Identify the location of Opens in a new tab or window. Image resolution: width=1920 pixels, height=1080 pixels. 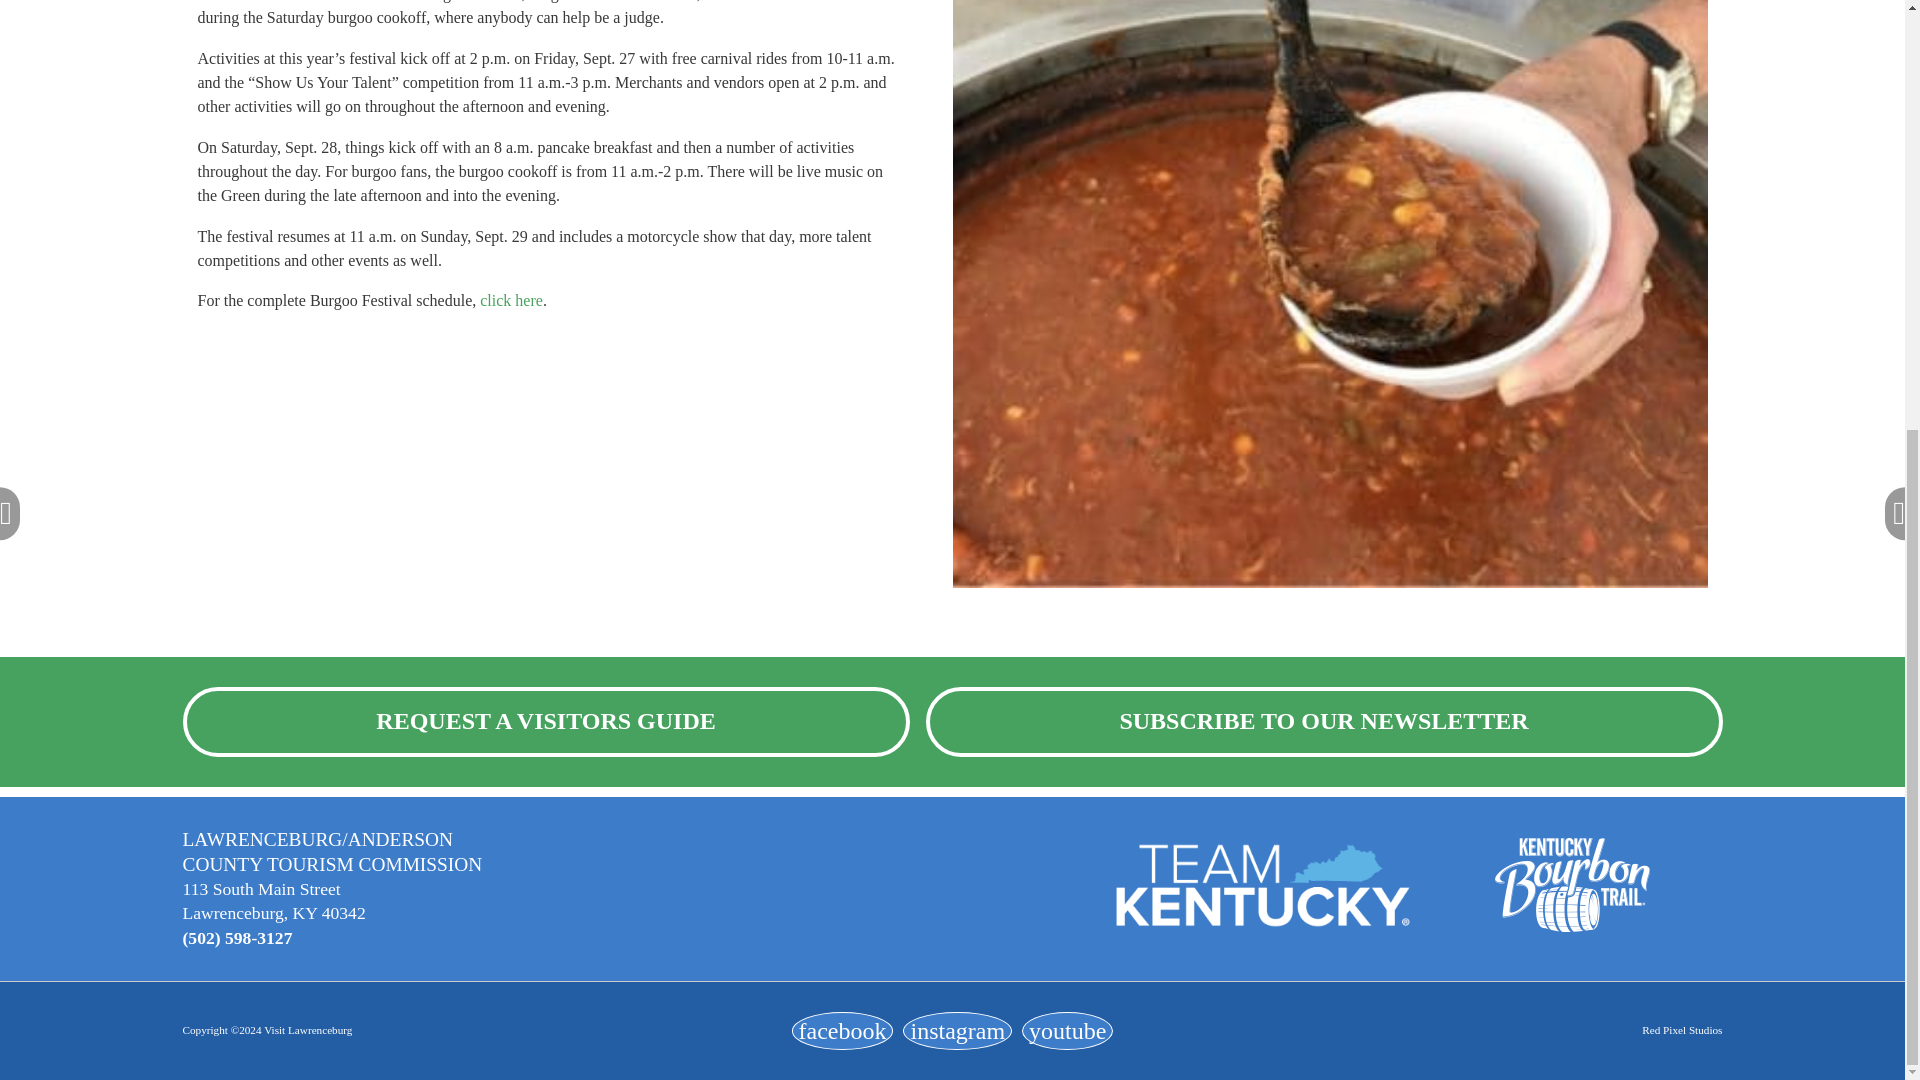
(1067, 1030).